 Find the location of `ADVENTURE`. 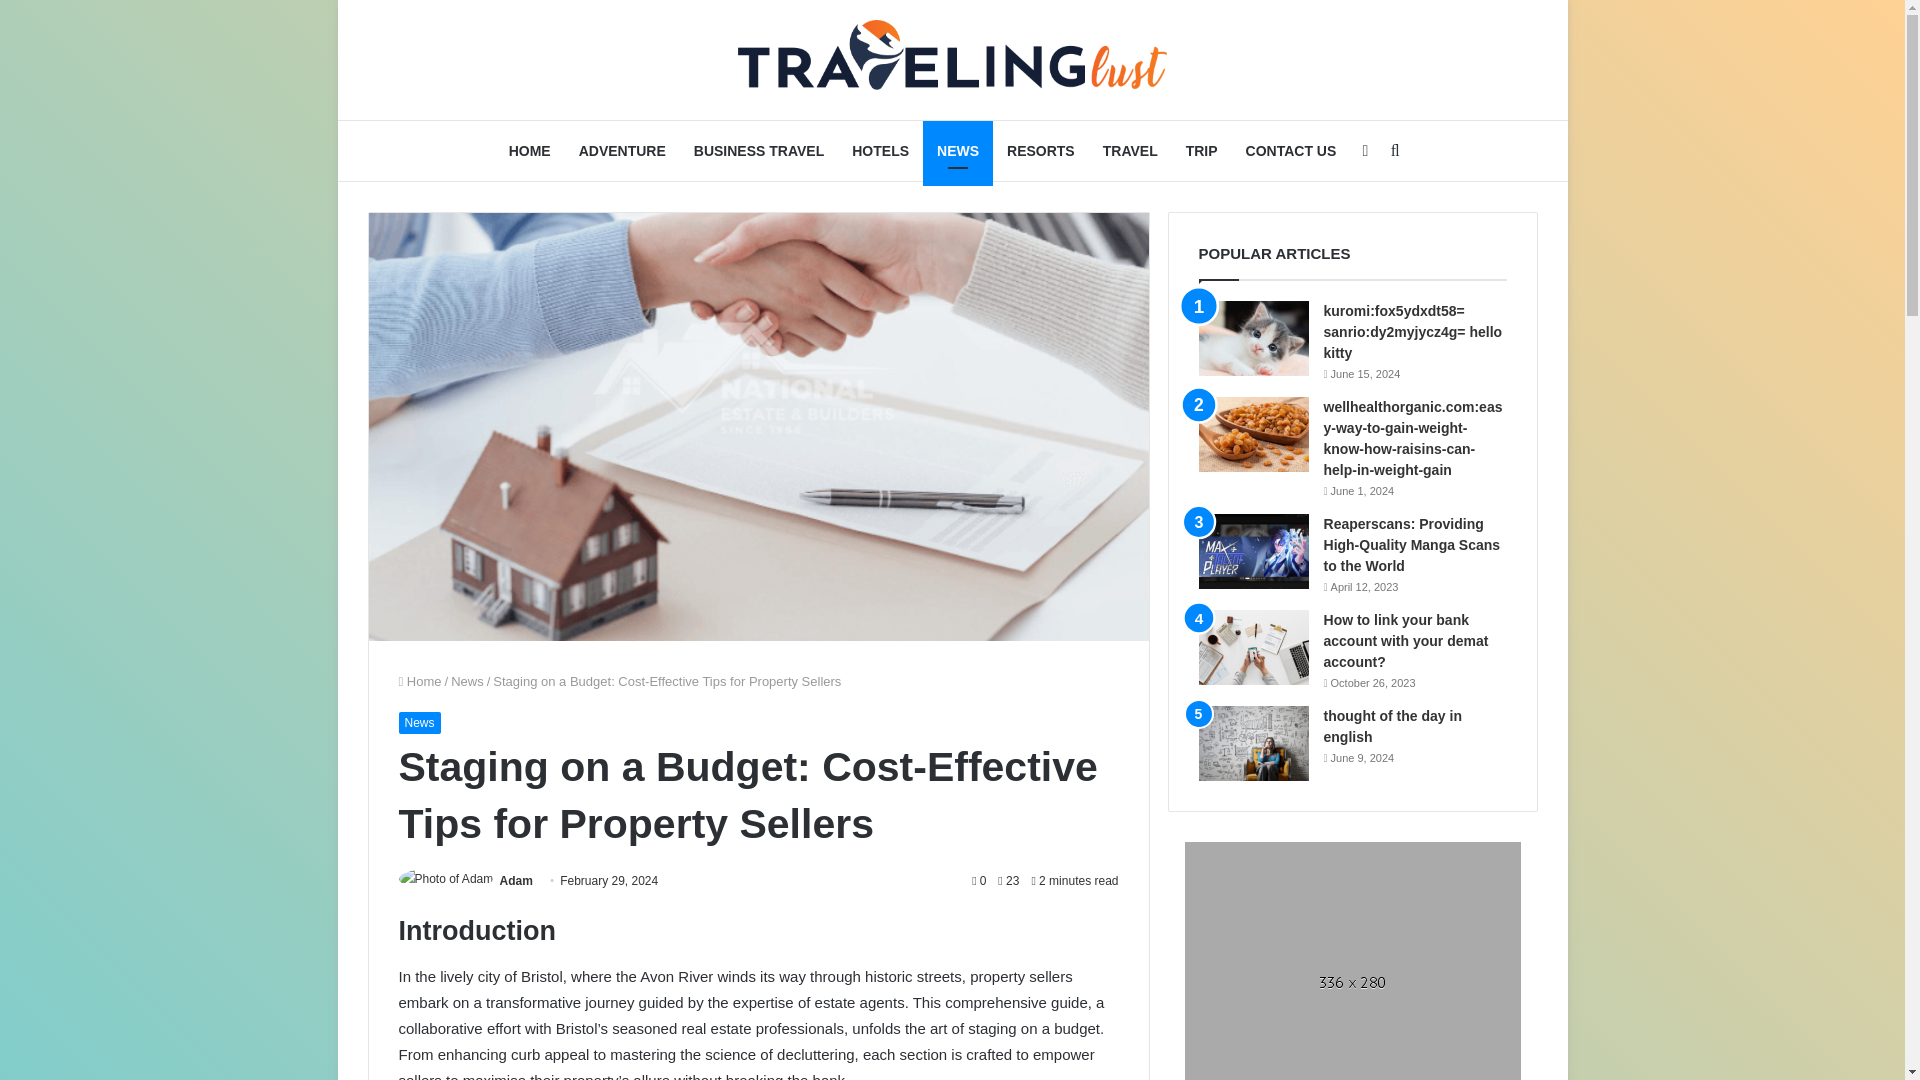

ADVENTURE is located at coordinates (622, 150).